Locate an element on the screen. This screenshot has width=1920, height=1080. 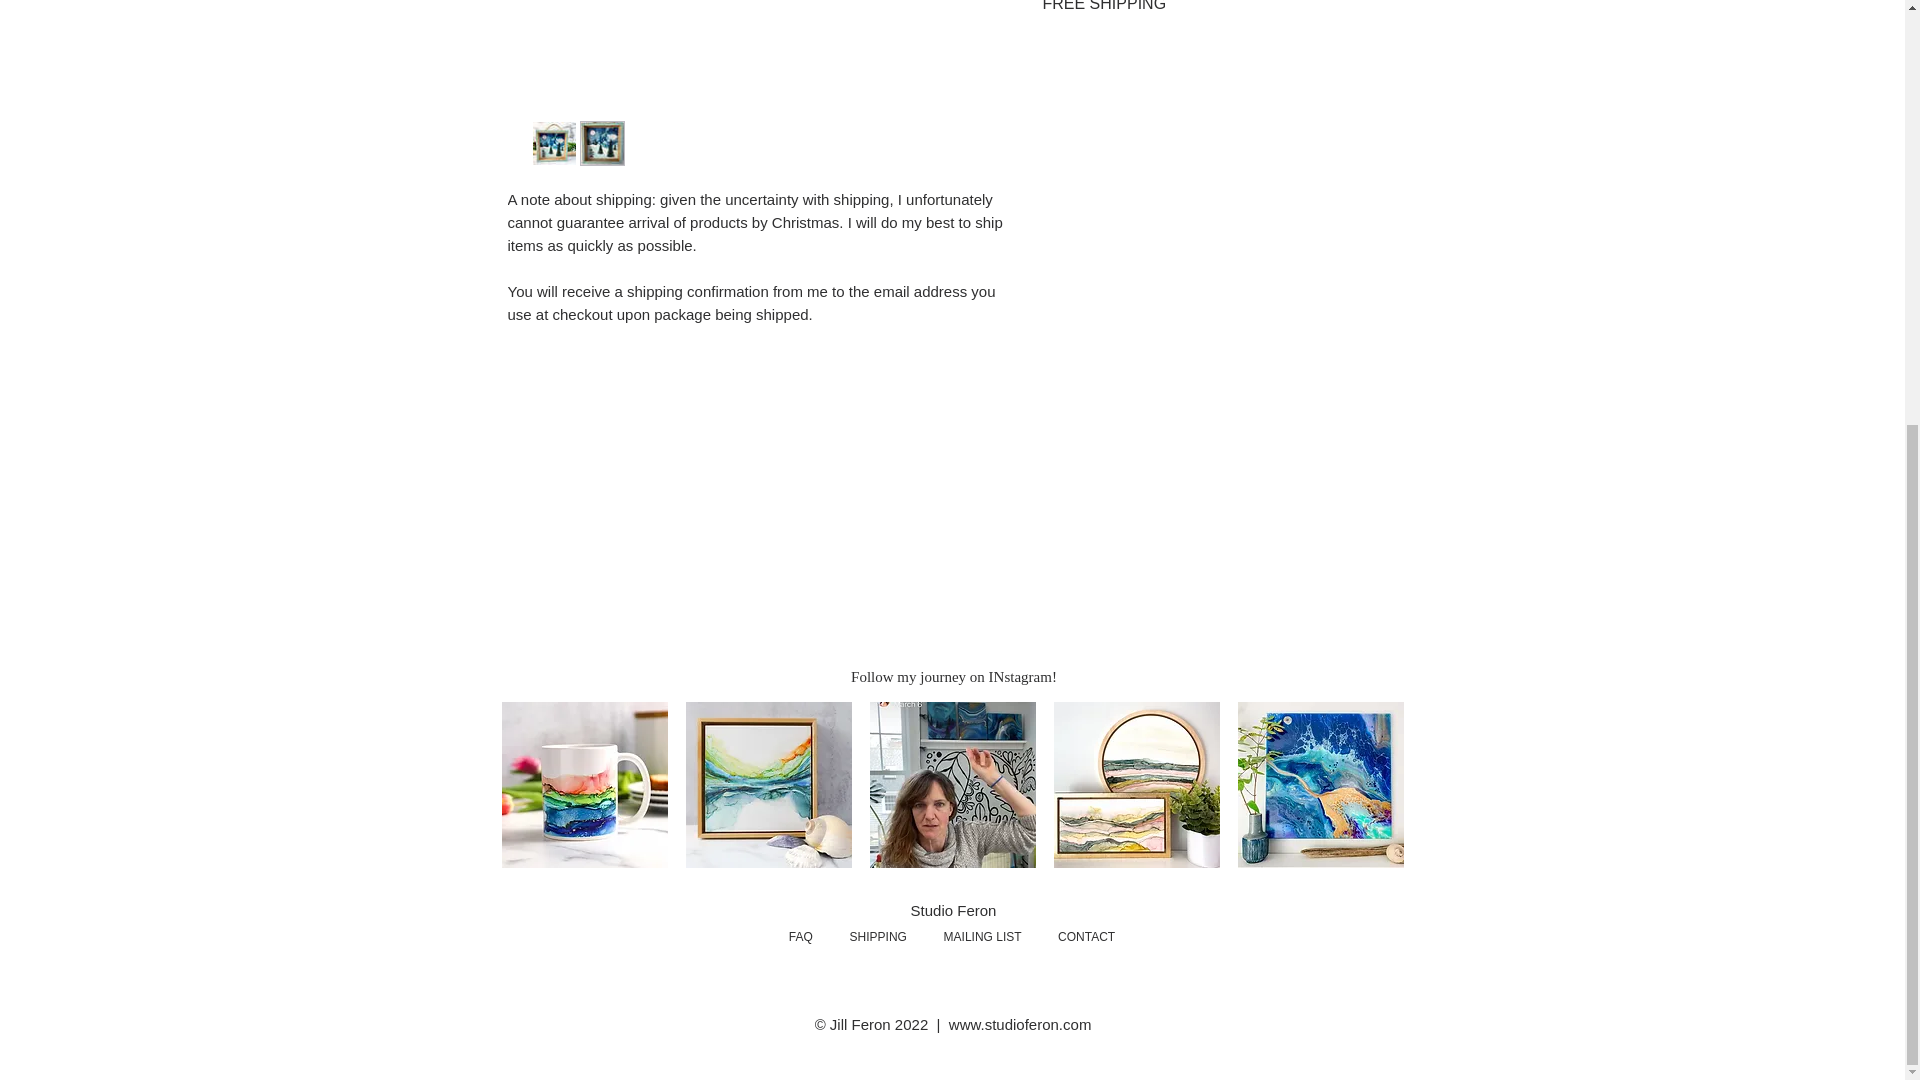
SHIPPING is located at coordinates (878, 936).